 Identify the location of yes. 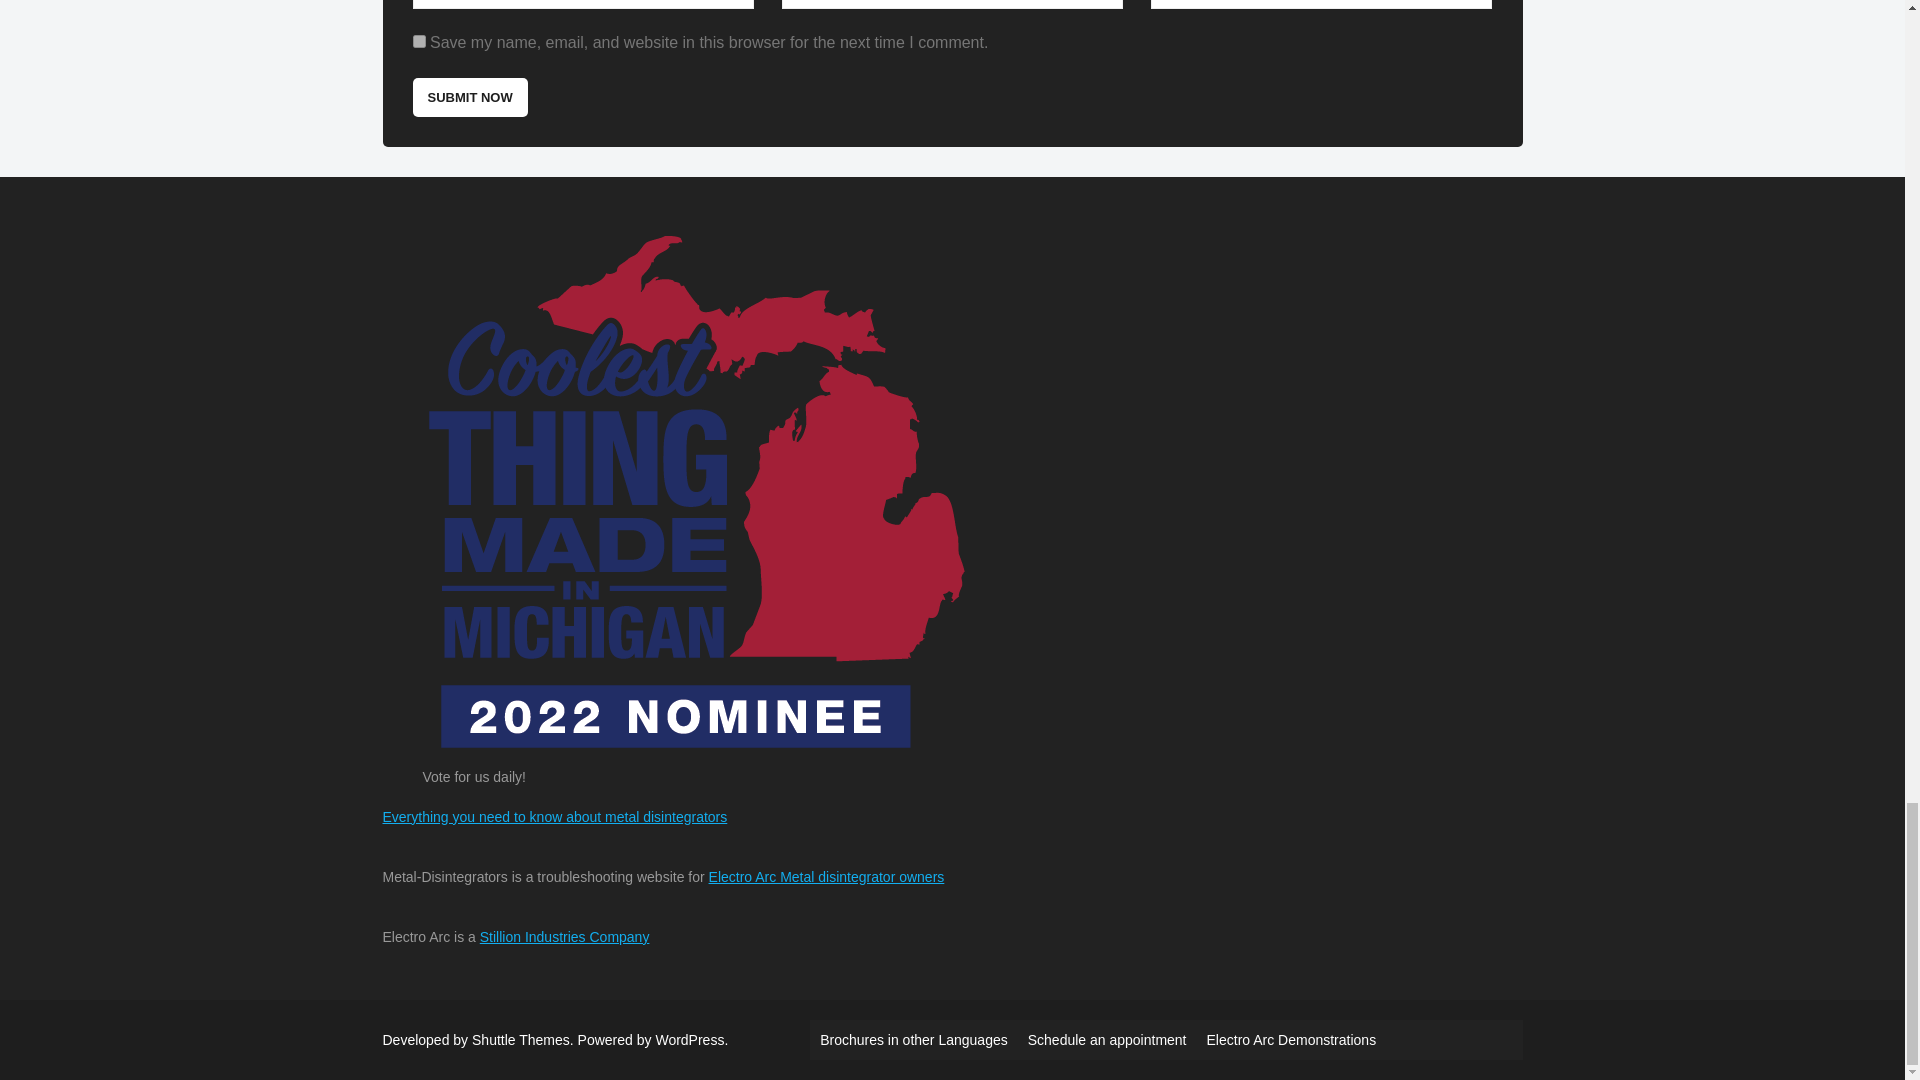
(418, 40).